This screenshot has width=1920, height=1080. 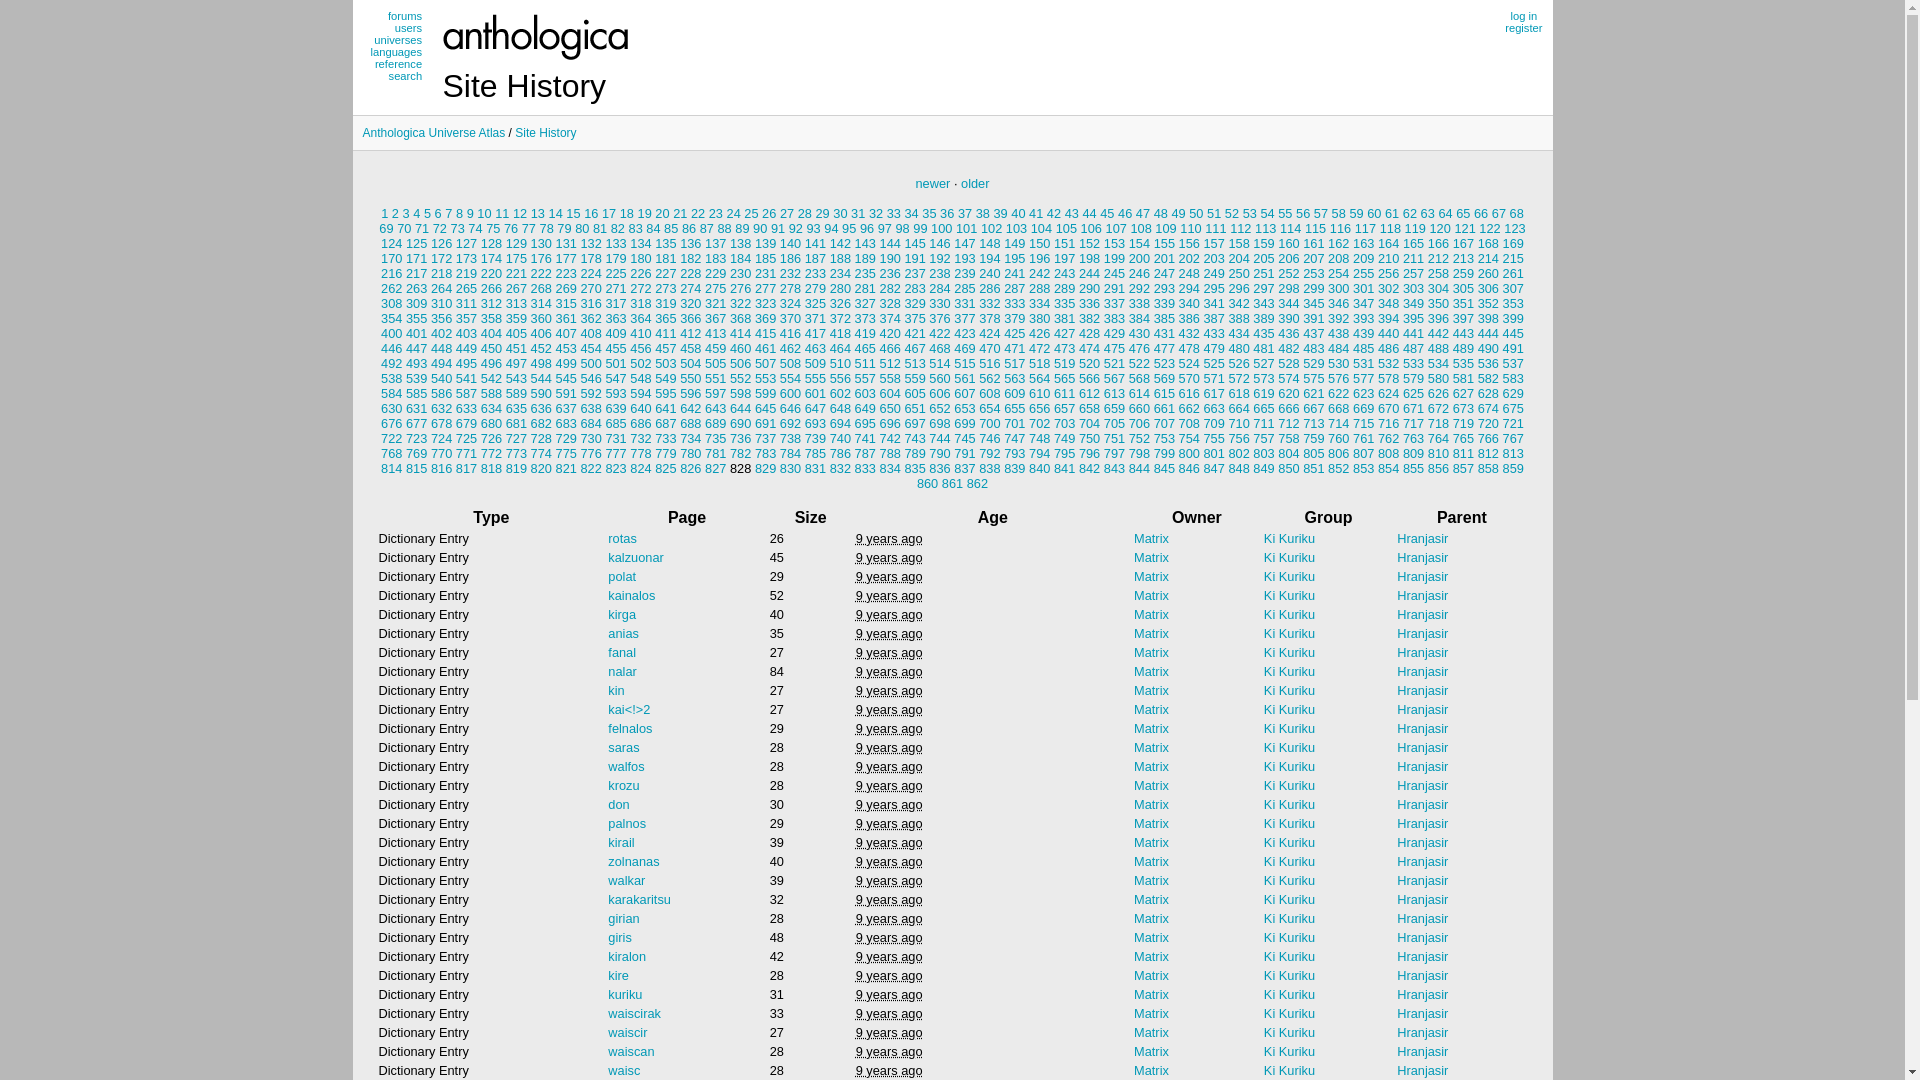 What do you see at coordinates (1288, 288) in the screenshot?
I see `298` at bounding box center [1288, 288].